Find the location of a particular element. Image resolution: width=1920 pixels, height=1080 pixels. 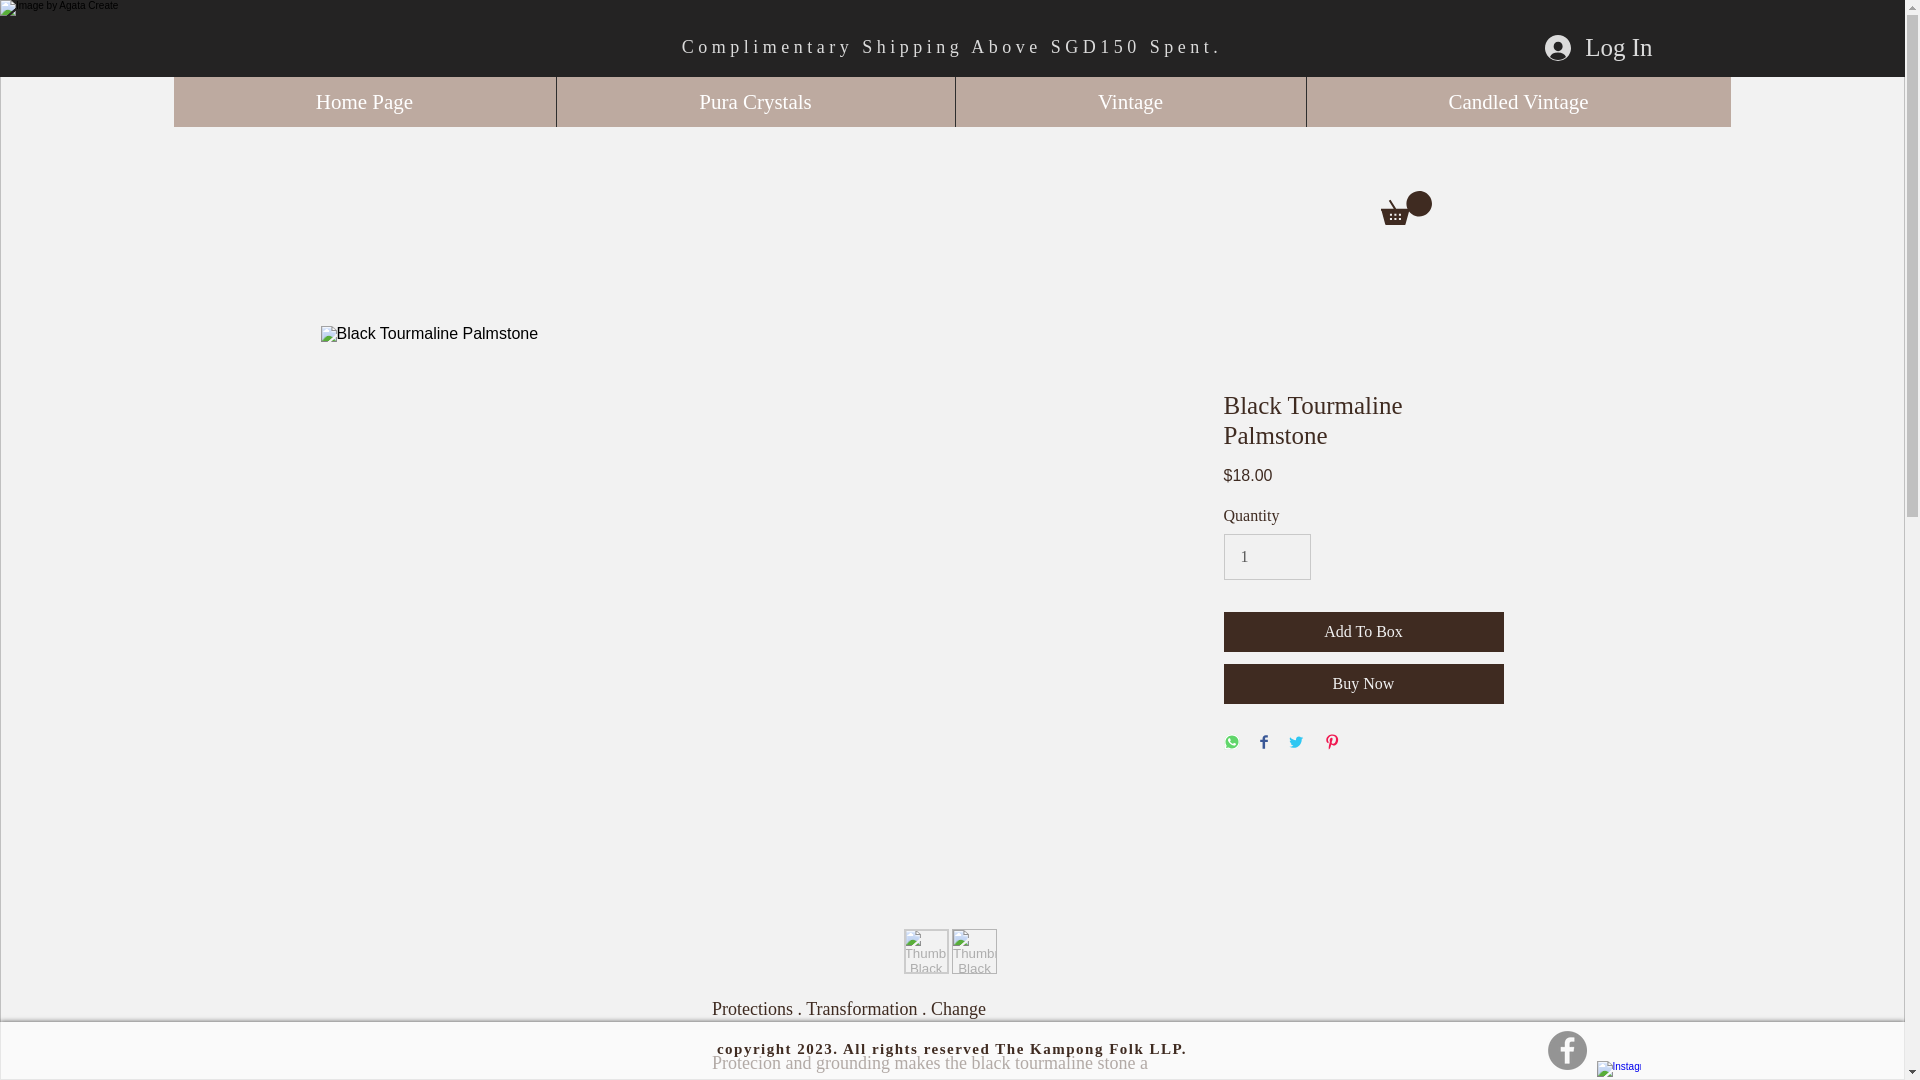

Vintage is located at coordinates (1130, 102).